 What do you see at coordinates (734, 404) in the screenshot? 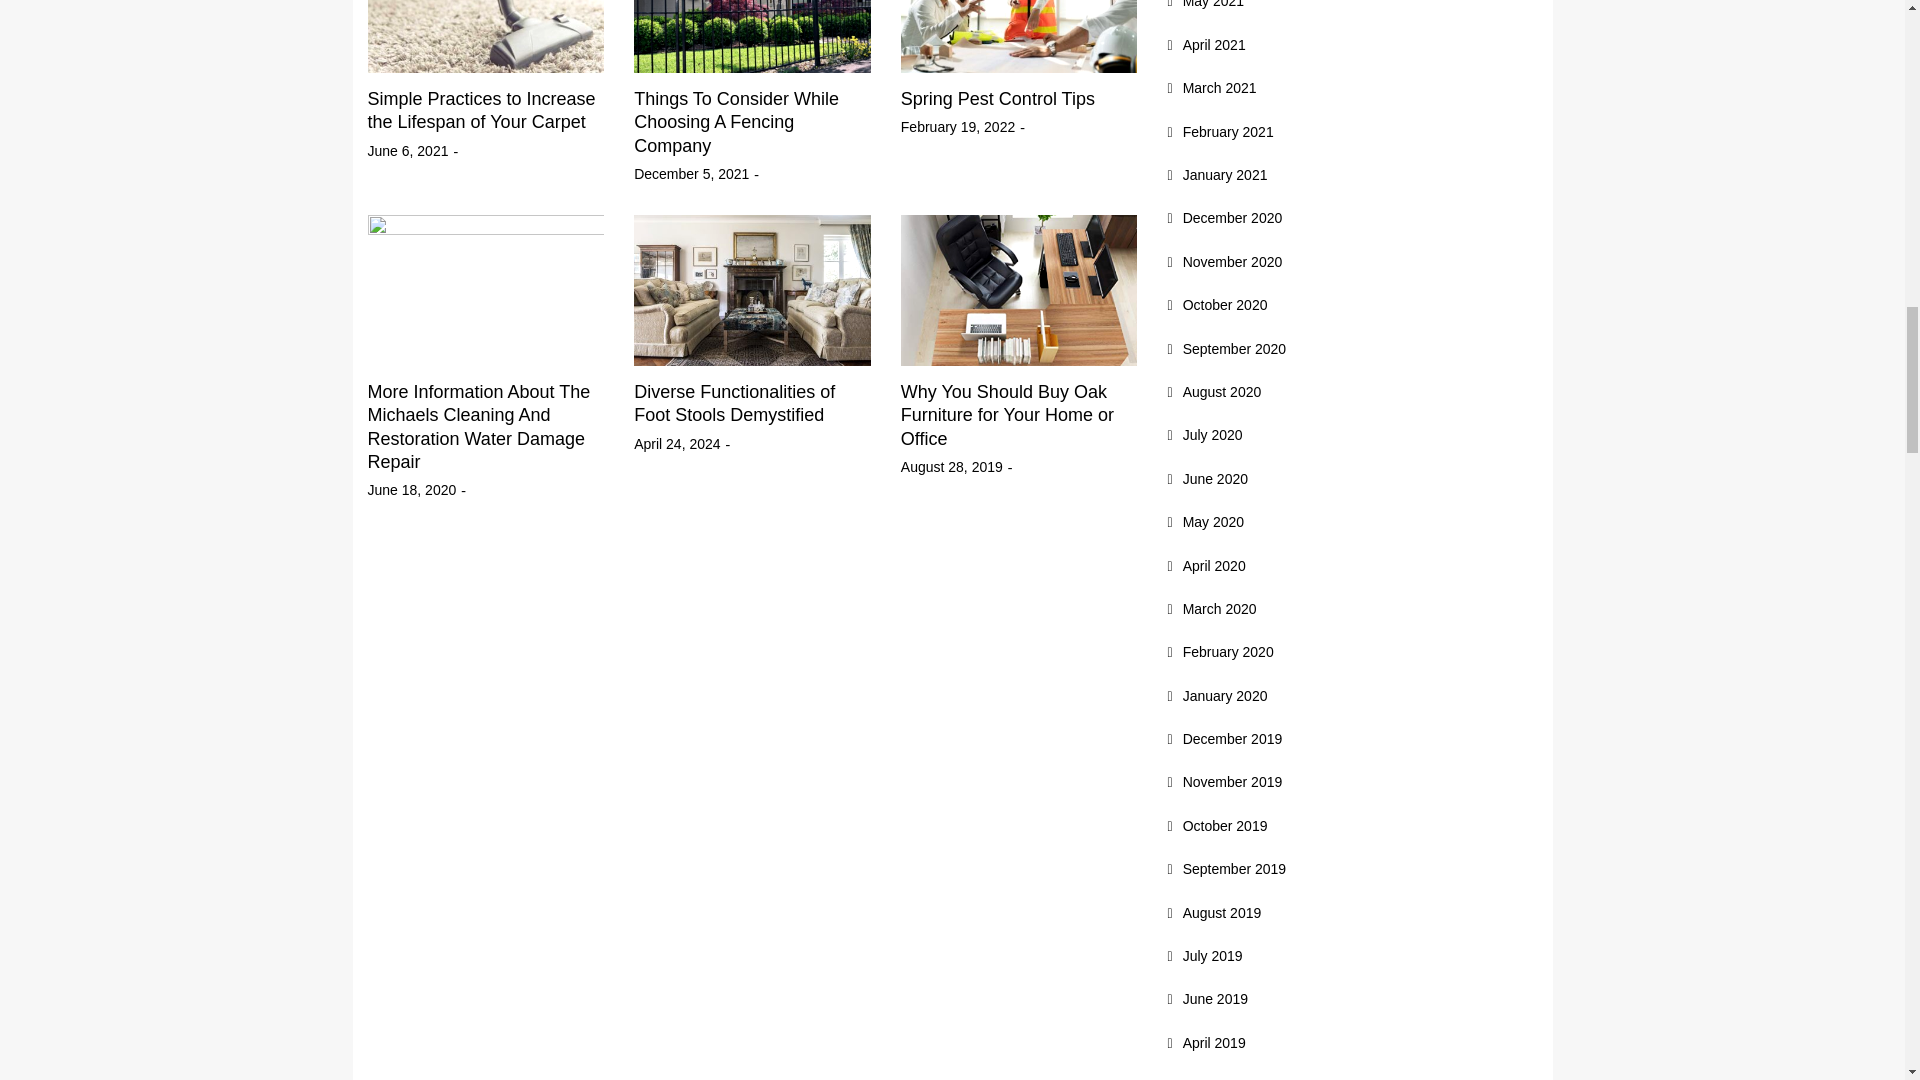
I see `Diverse Functionalities of Foot Stools Demystified` at bounding box center [734, 404].